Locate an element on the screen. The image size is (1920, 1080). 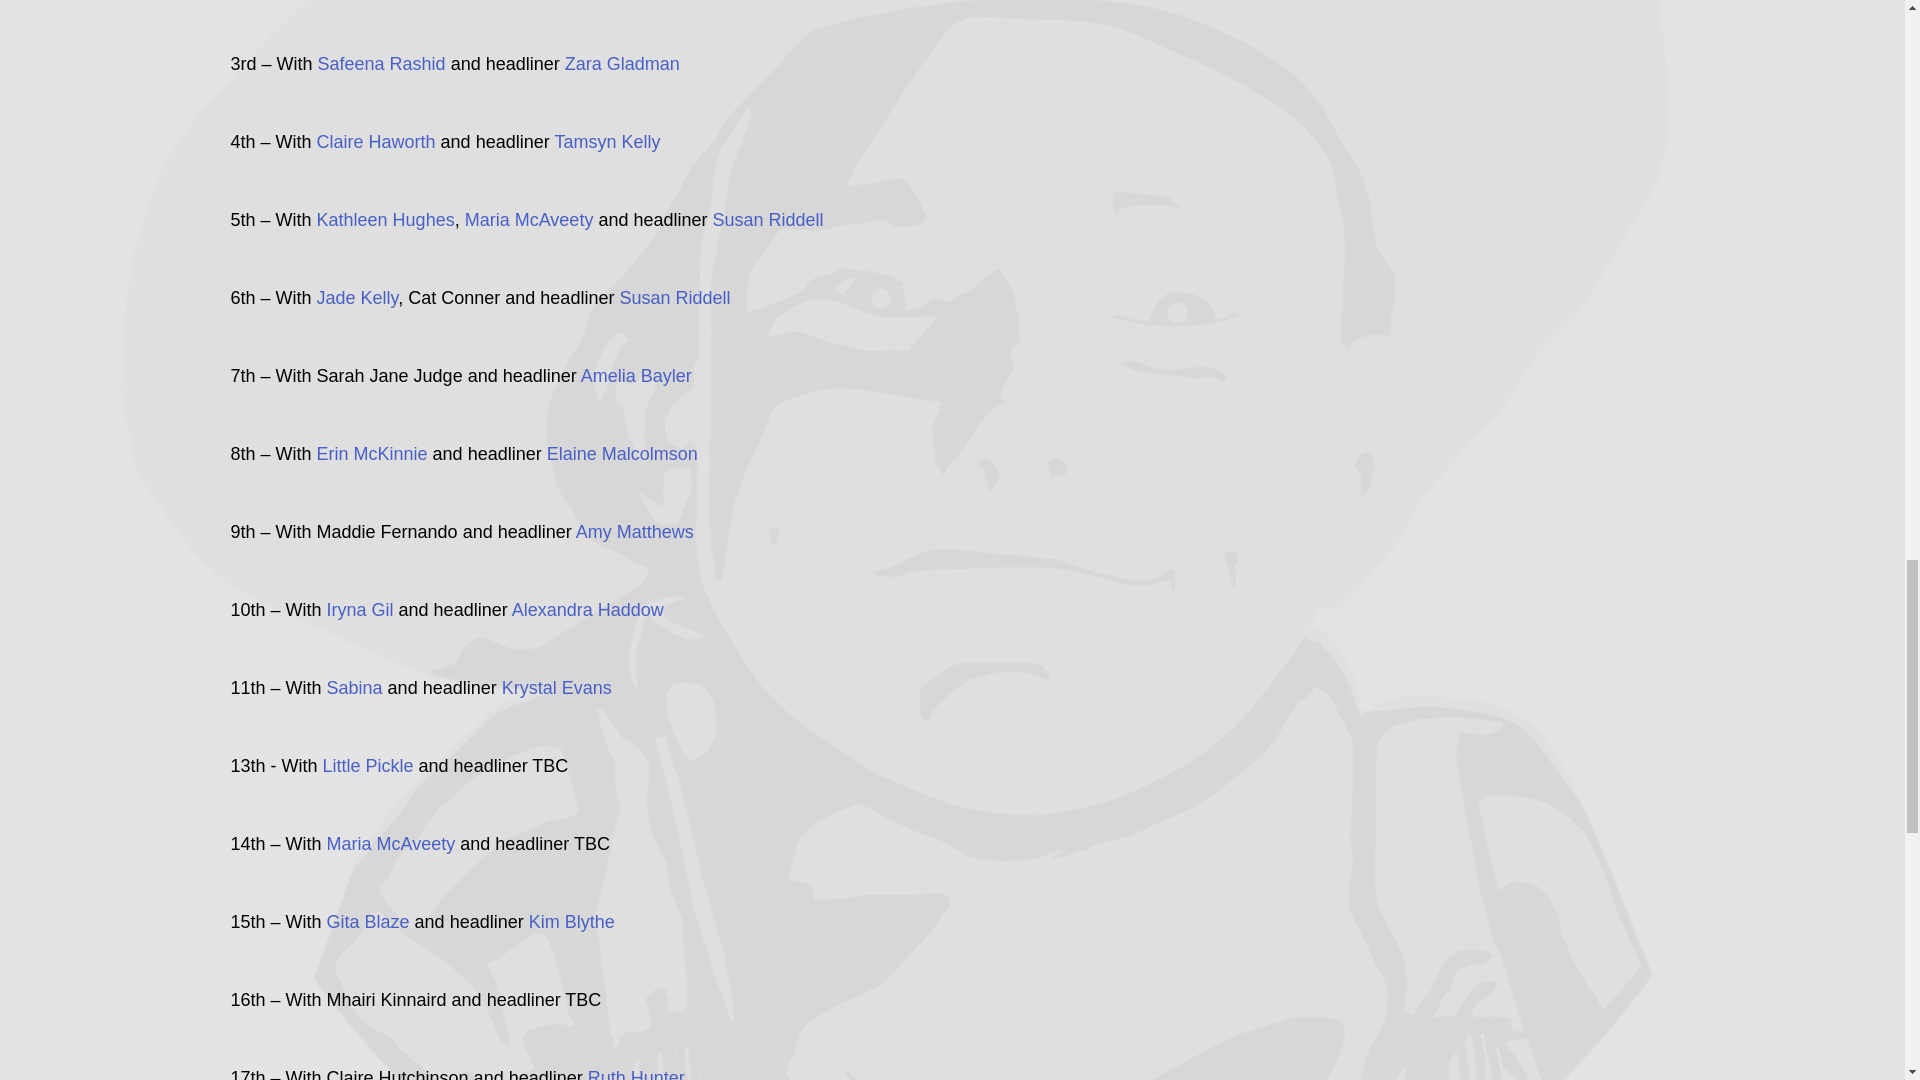
Susan Riddell is located at coordinates (674, 298).